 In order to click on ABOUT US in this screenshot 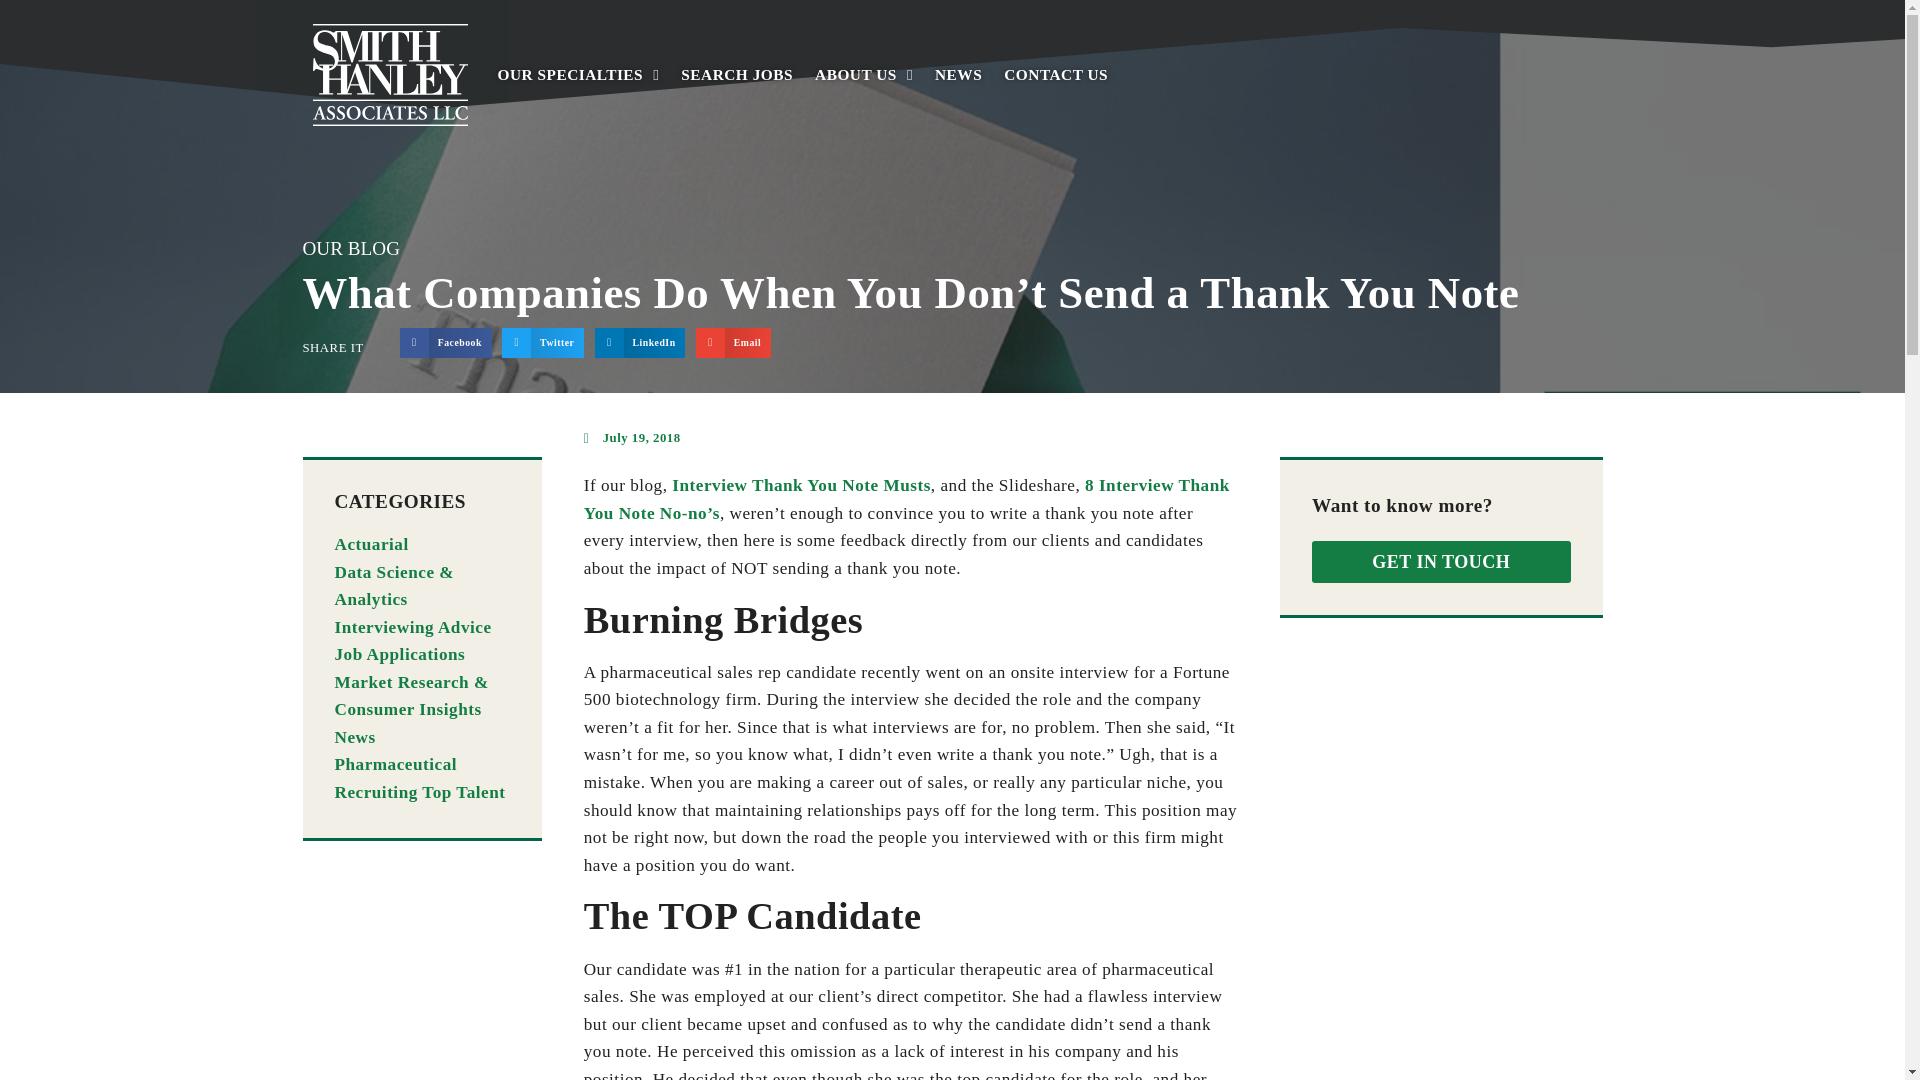, I will do `click(864, 40)`.